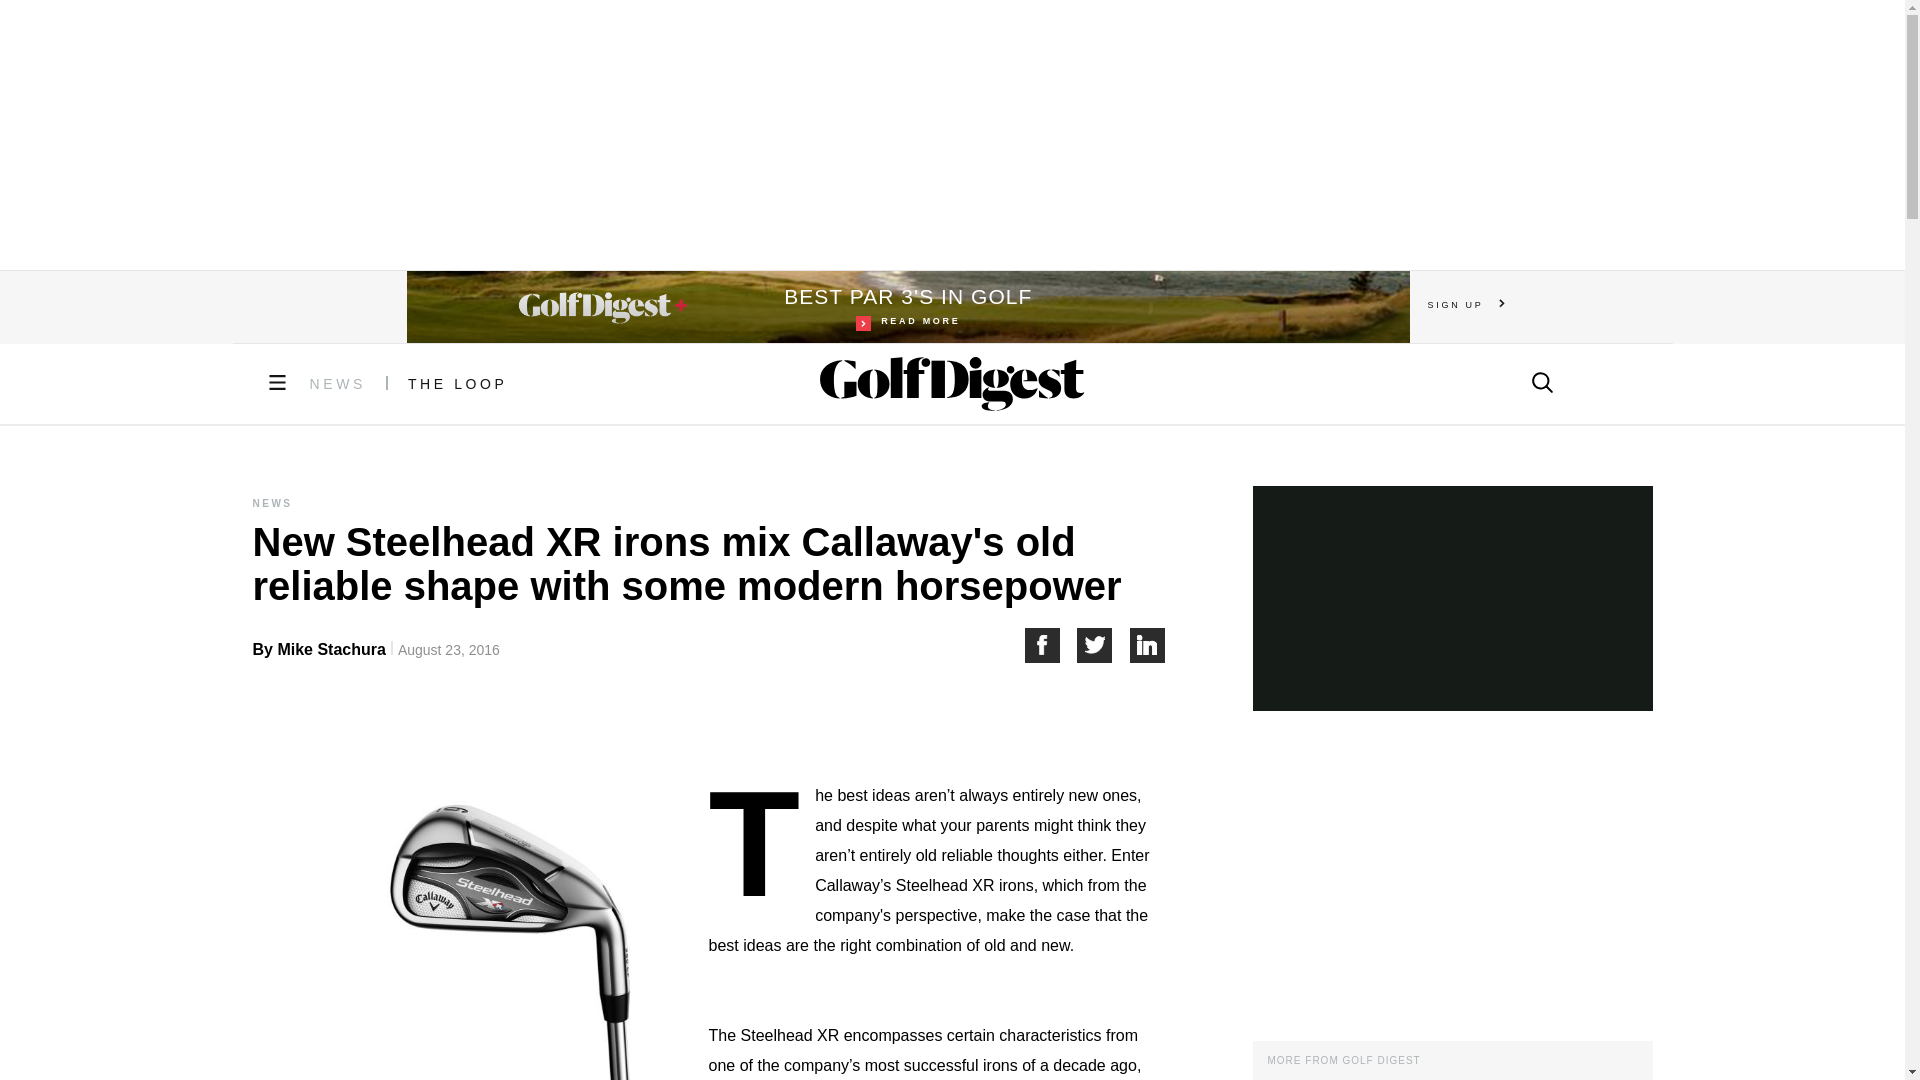 Image resolution: width=1920 pixels, height=1080 pixels. What do you see at coordinates (458, 384) in the screenshot?
I see `THE LOOP` at bounding box center [458, 384].